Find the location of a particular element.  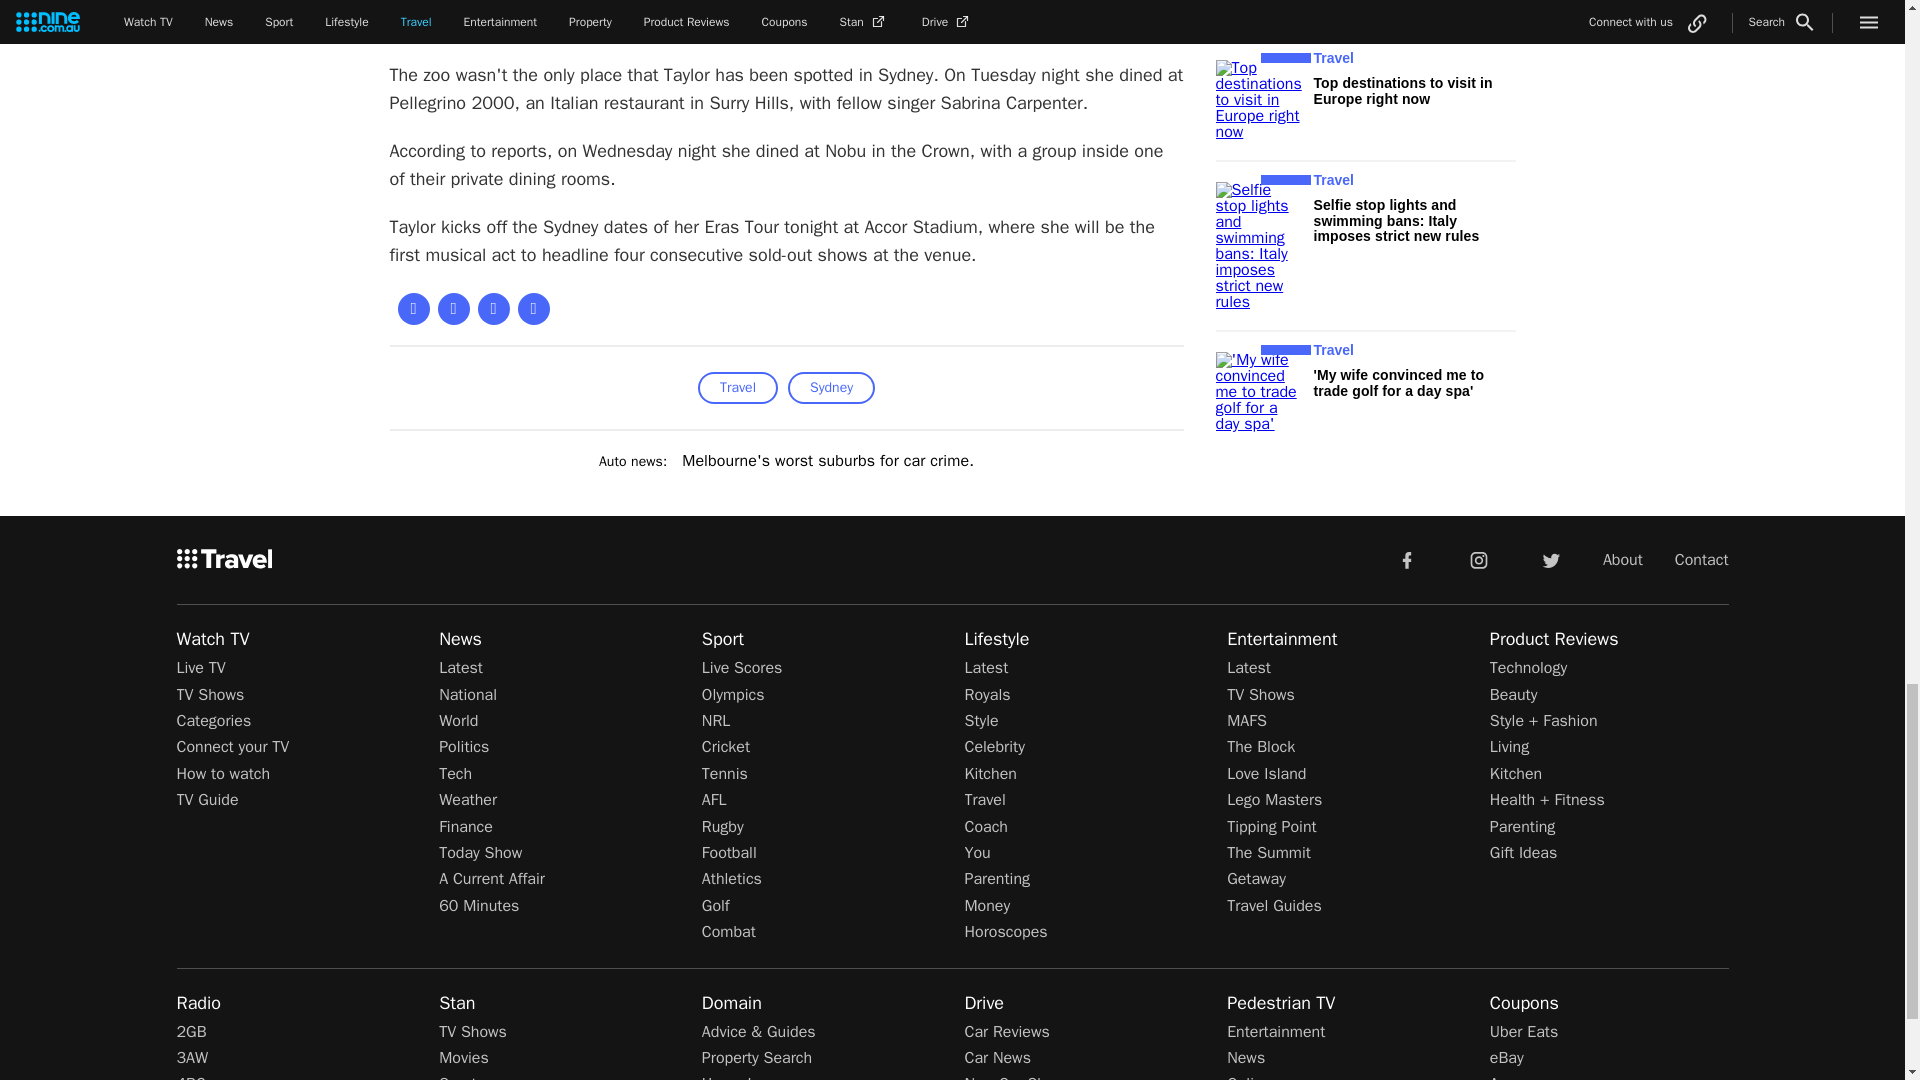

facebook is located at coordinates (1406, 558).